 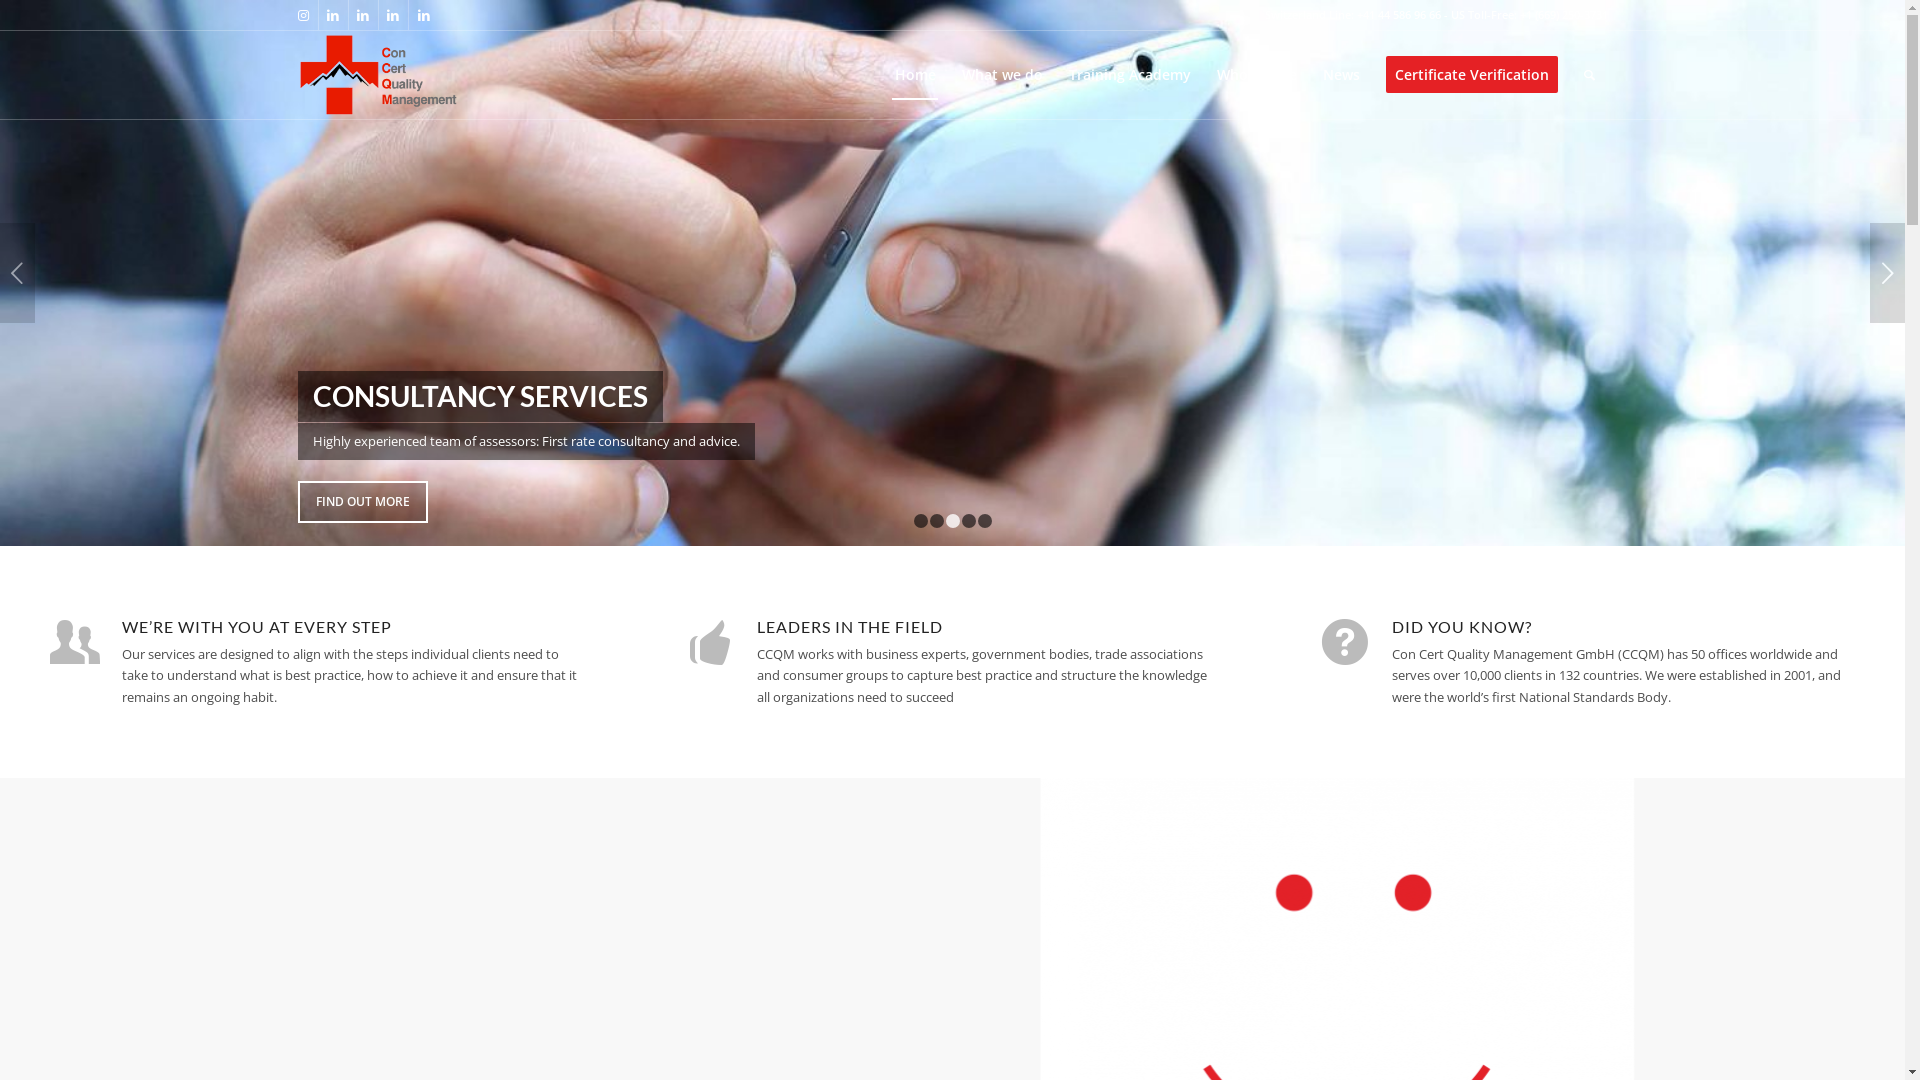 I want to click on LinkedIn, so click(x=362, y=15).